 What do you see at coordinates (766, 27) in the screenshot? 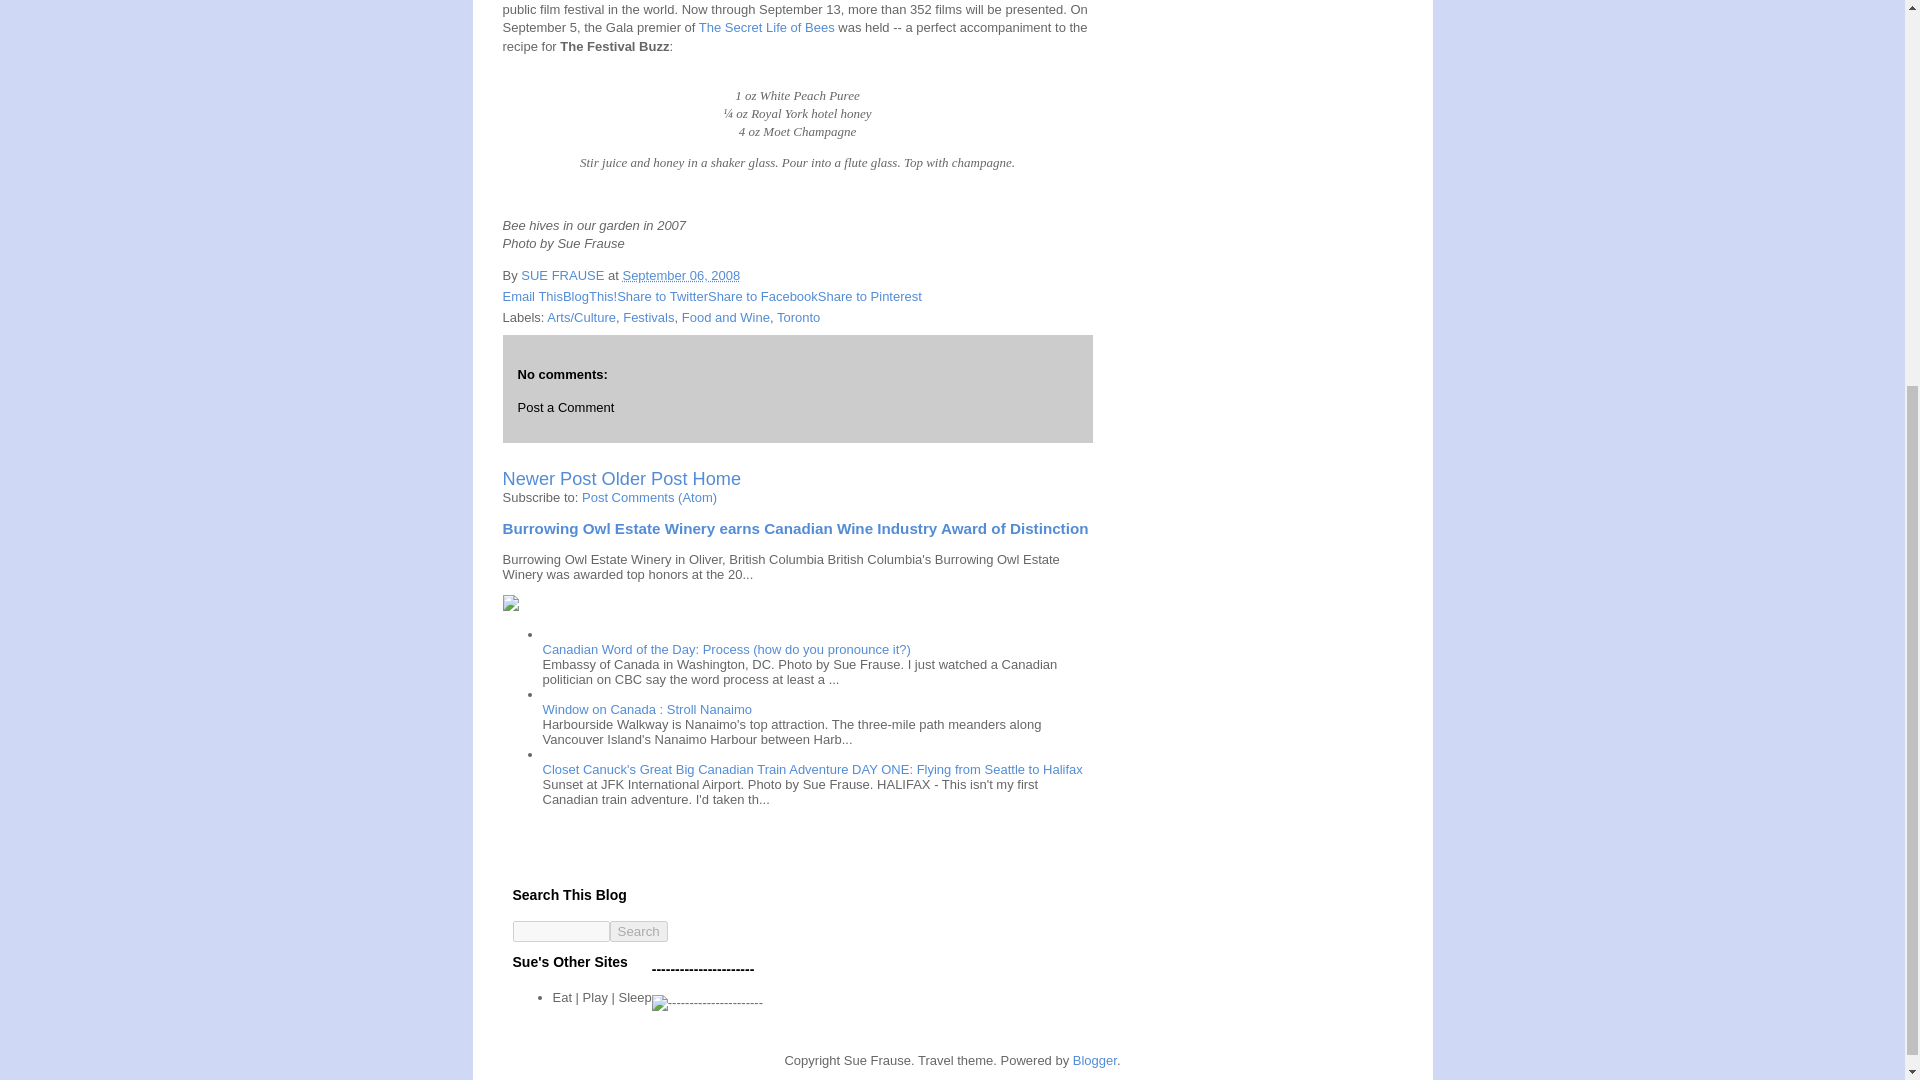
I see `The Secret Life of Bees` at bounding box center [766, 27].